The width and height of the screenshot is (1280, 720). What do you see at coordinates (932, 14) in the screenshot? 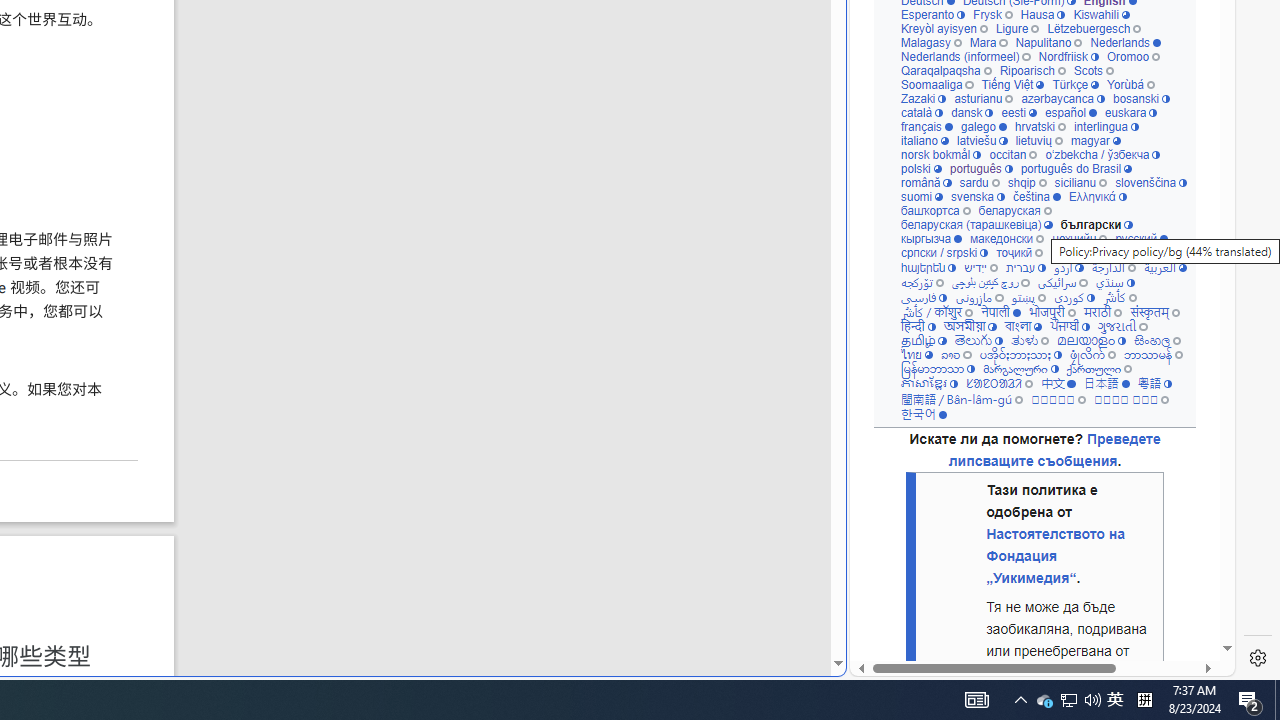
I see `Esperanto` at bounding box center [932, 14].